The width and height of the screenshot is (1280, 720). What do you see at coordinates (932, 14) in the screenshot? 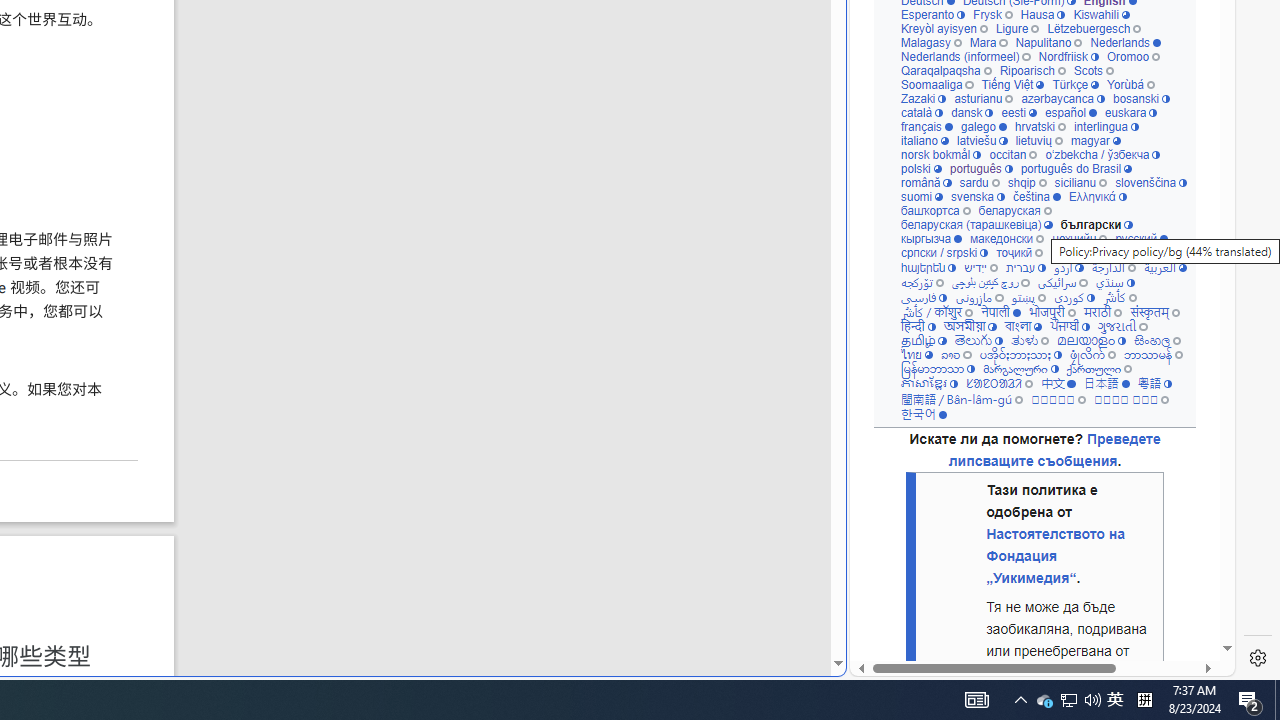
I see `Esperanto` at bounding box center [932, 14].